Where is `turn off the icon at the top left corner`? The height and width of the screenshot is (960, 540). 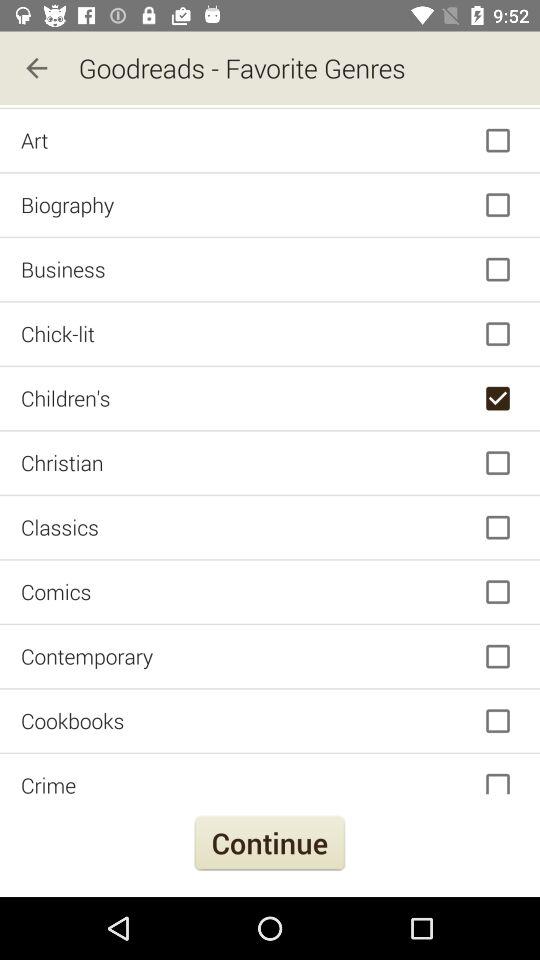 turn off the icon at the top left corner is located at coordinates (36, 68).